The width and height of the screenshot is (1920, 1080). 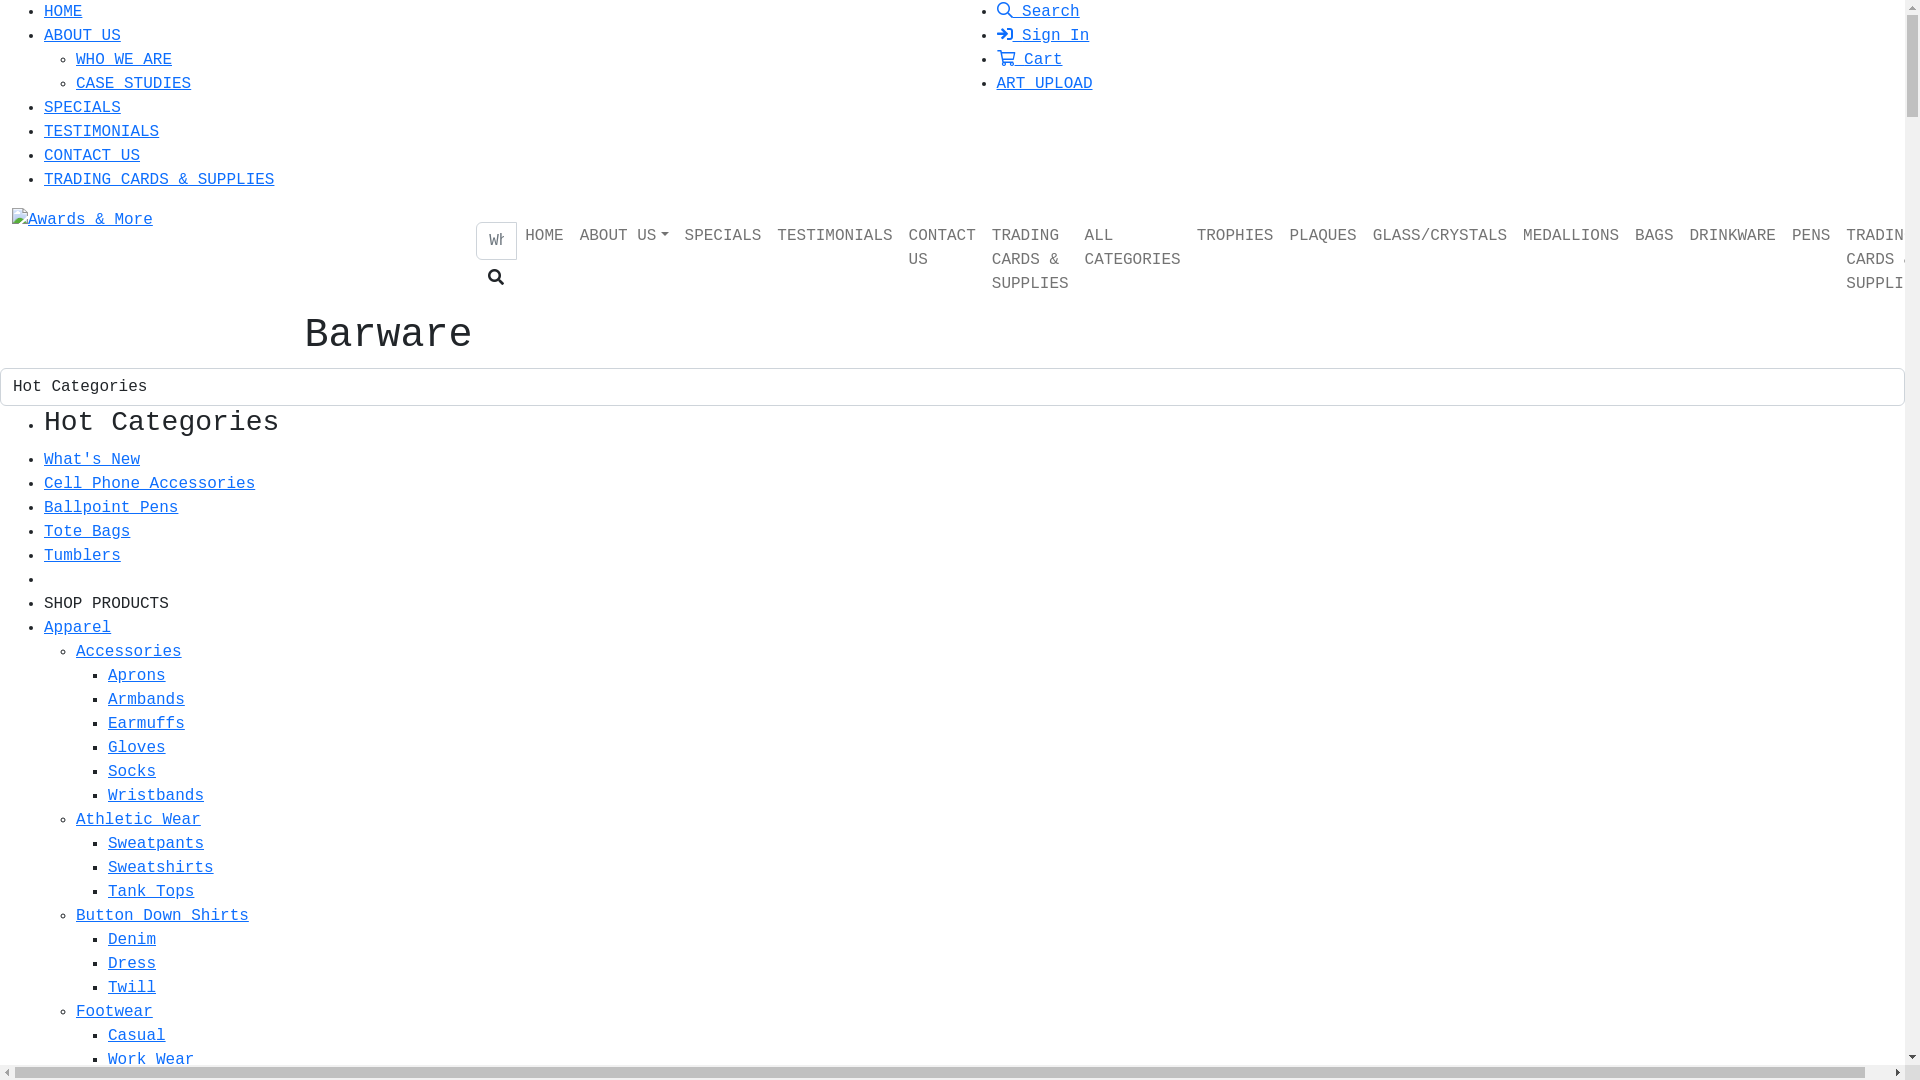 I want to click on BAGS, so click(x=1654, y=236).